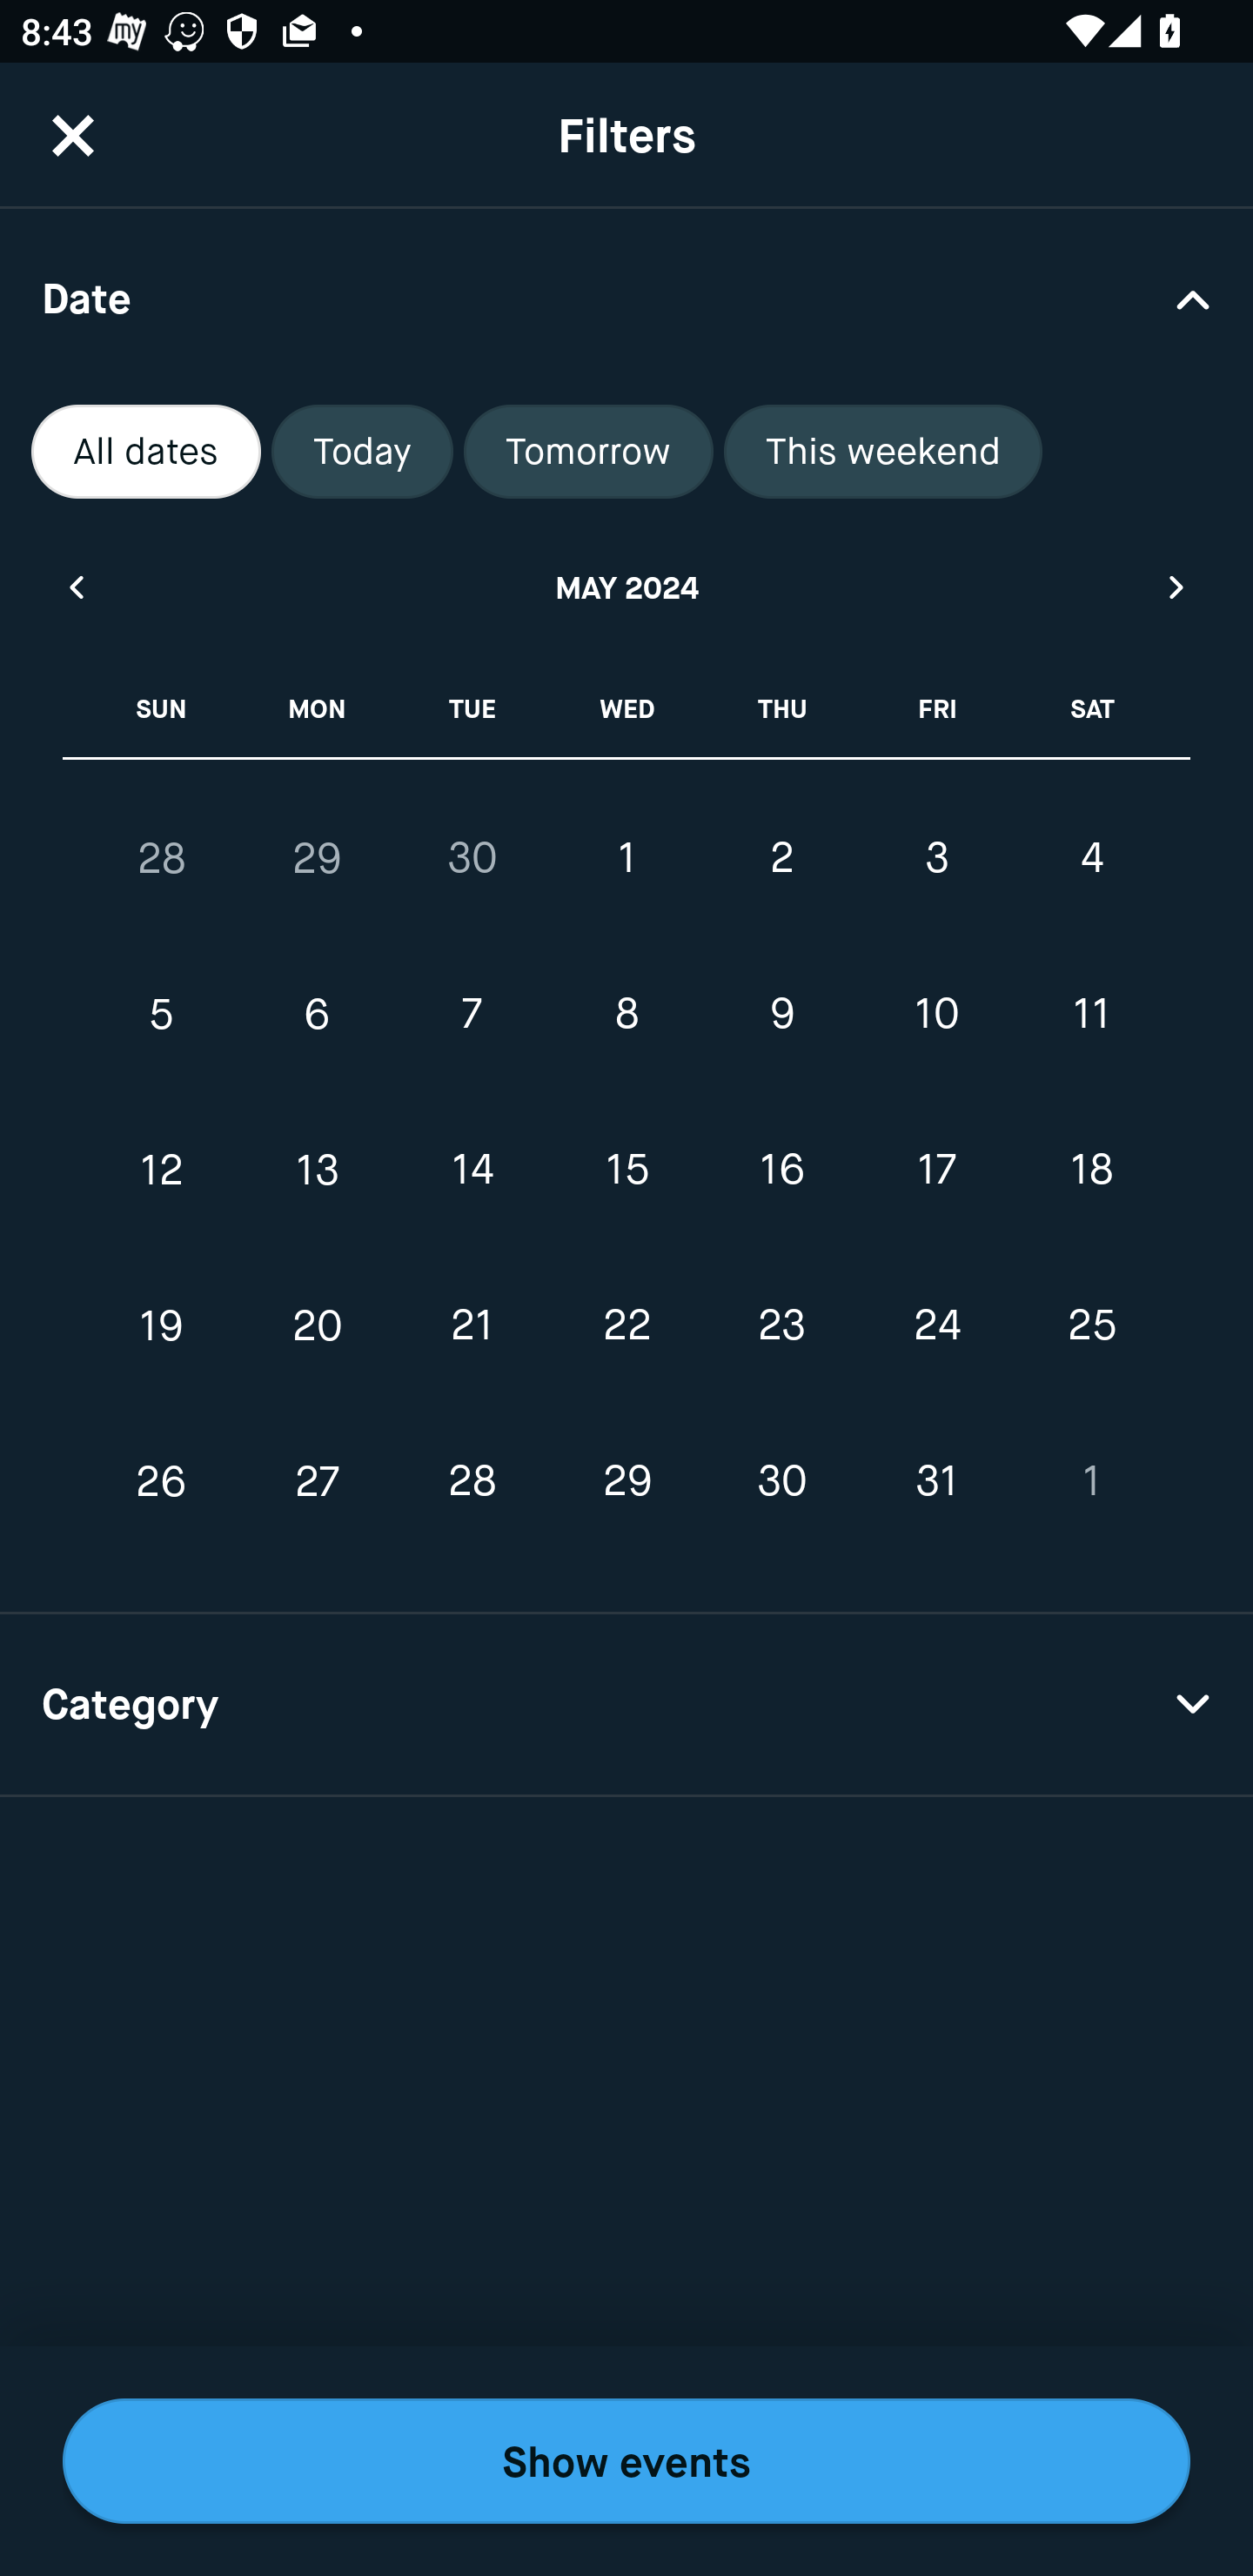 The height and width of the screenshot is (2576, 1253). What do you see at coordinates (162, 1325) in the screenshot?
I see `19` at bounding box center [162, 1325].